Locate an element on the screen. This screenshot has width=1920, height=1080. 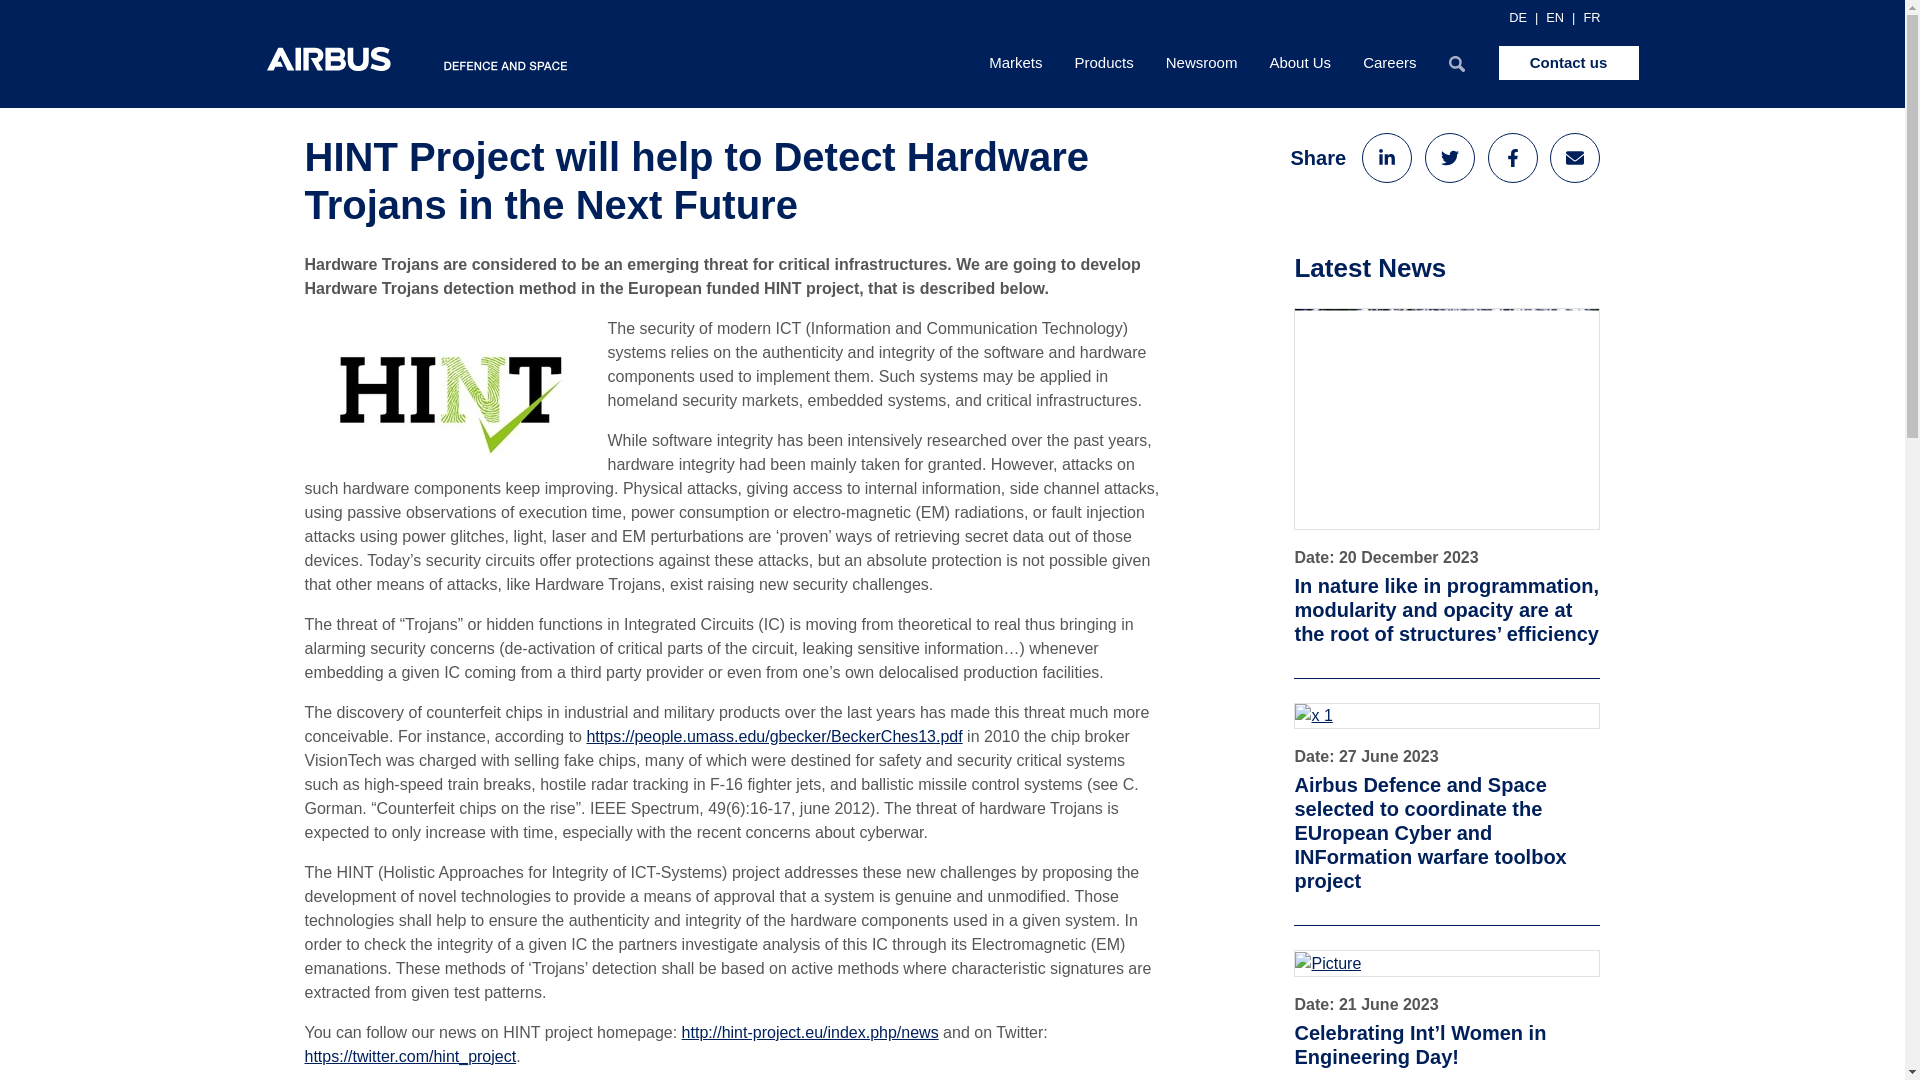
Markets is located at coordinates (1015, 62).